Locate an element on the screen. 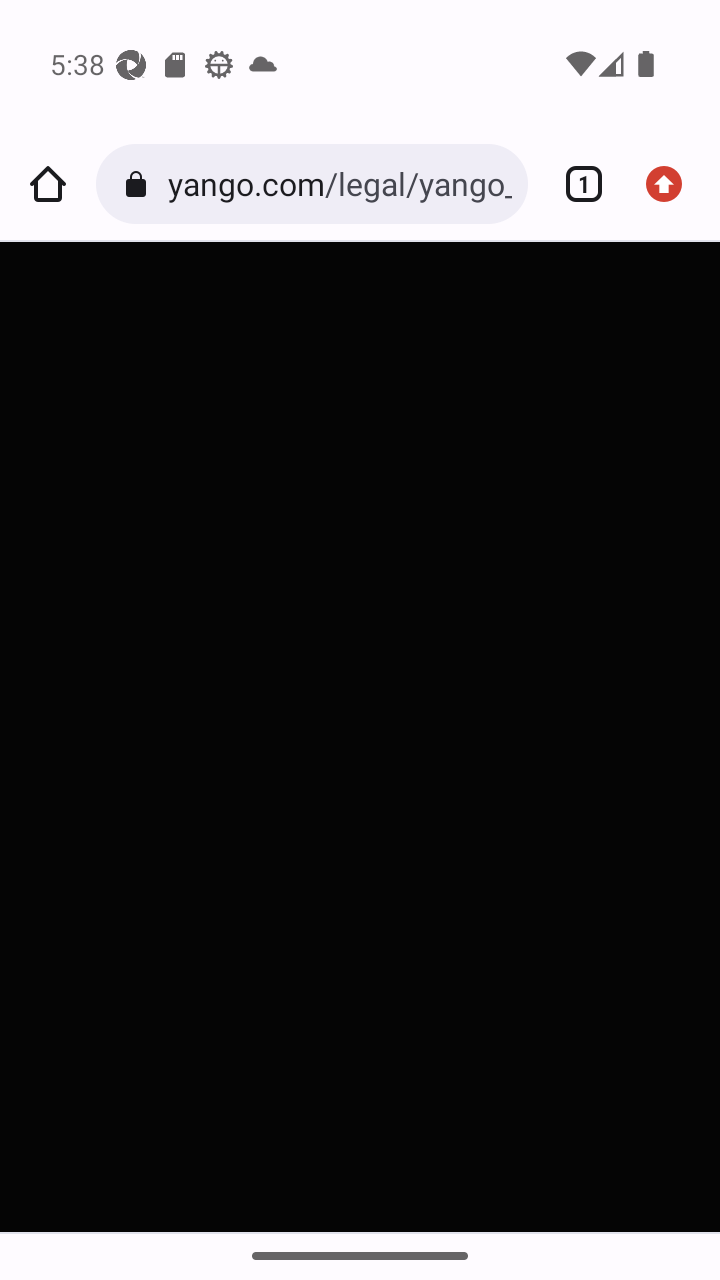  Switch or close tabs is located at coordinates (576, 184).